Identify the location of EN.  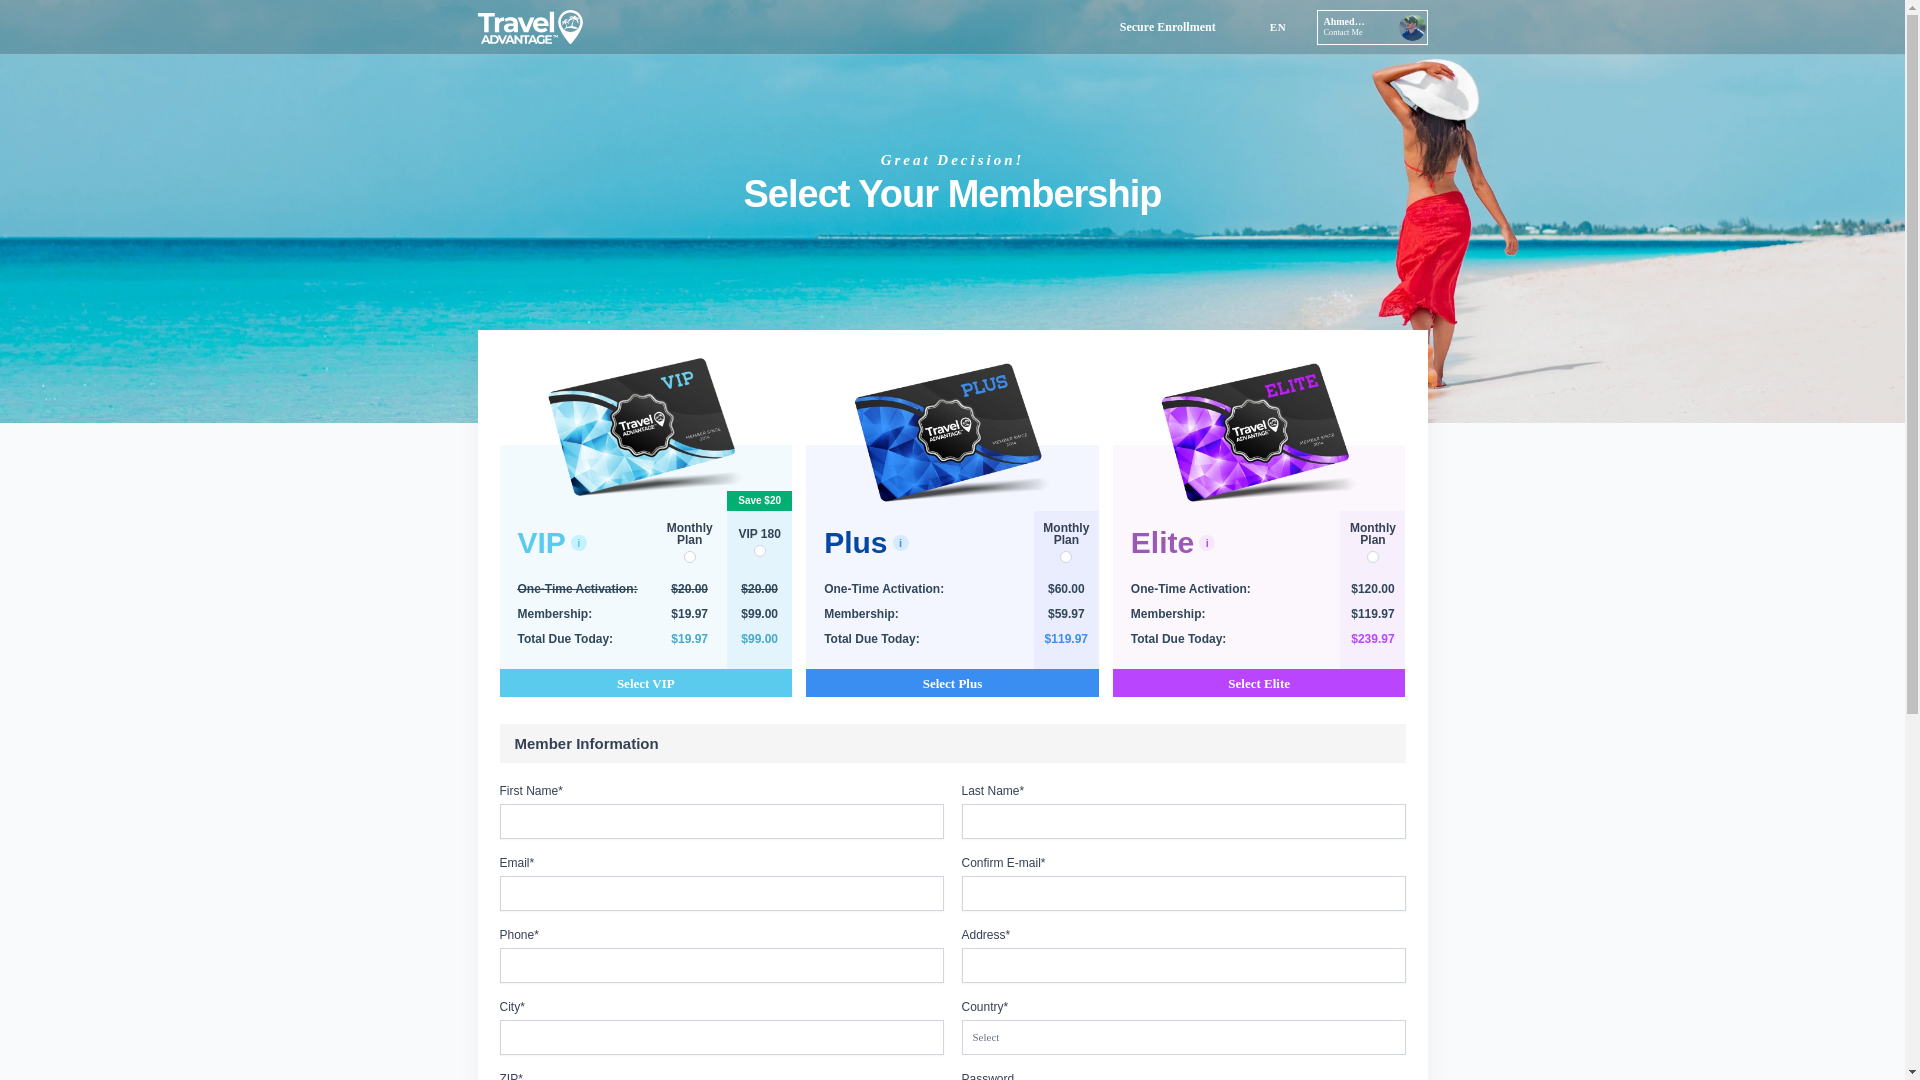
(1266, 26).